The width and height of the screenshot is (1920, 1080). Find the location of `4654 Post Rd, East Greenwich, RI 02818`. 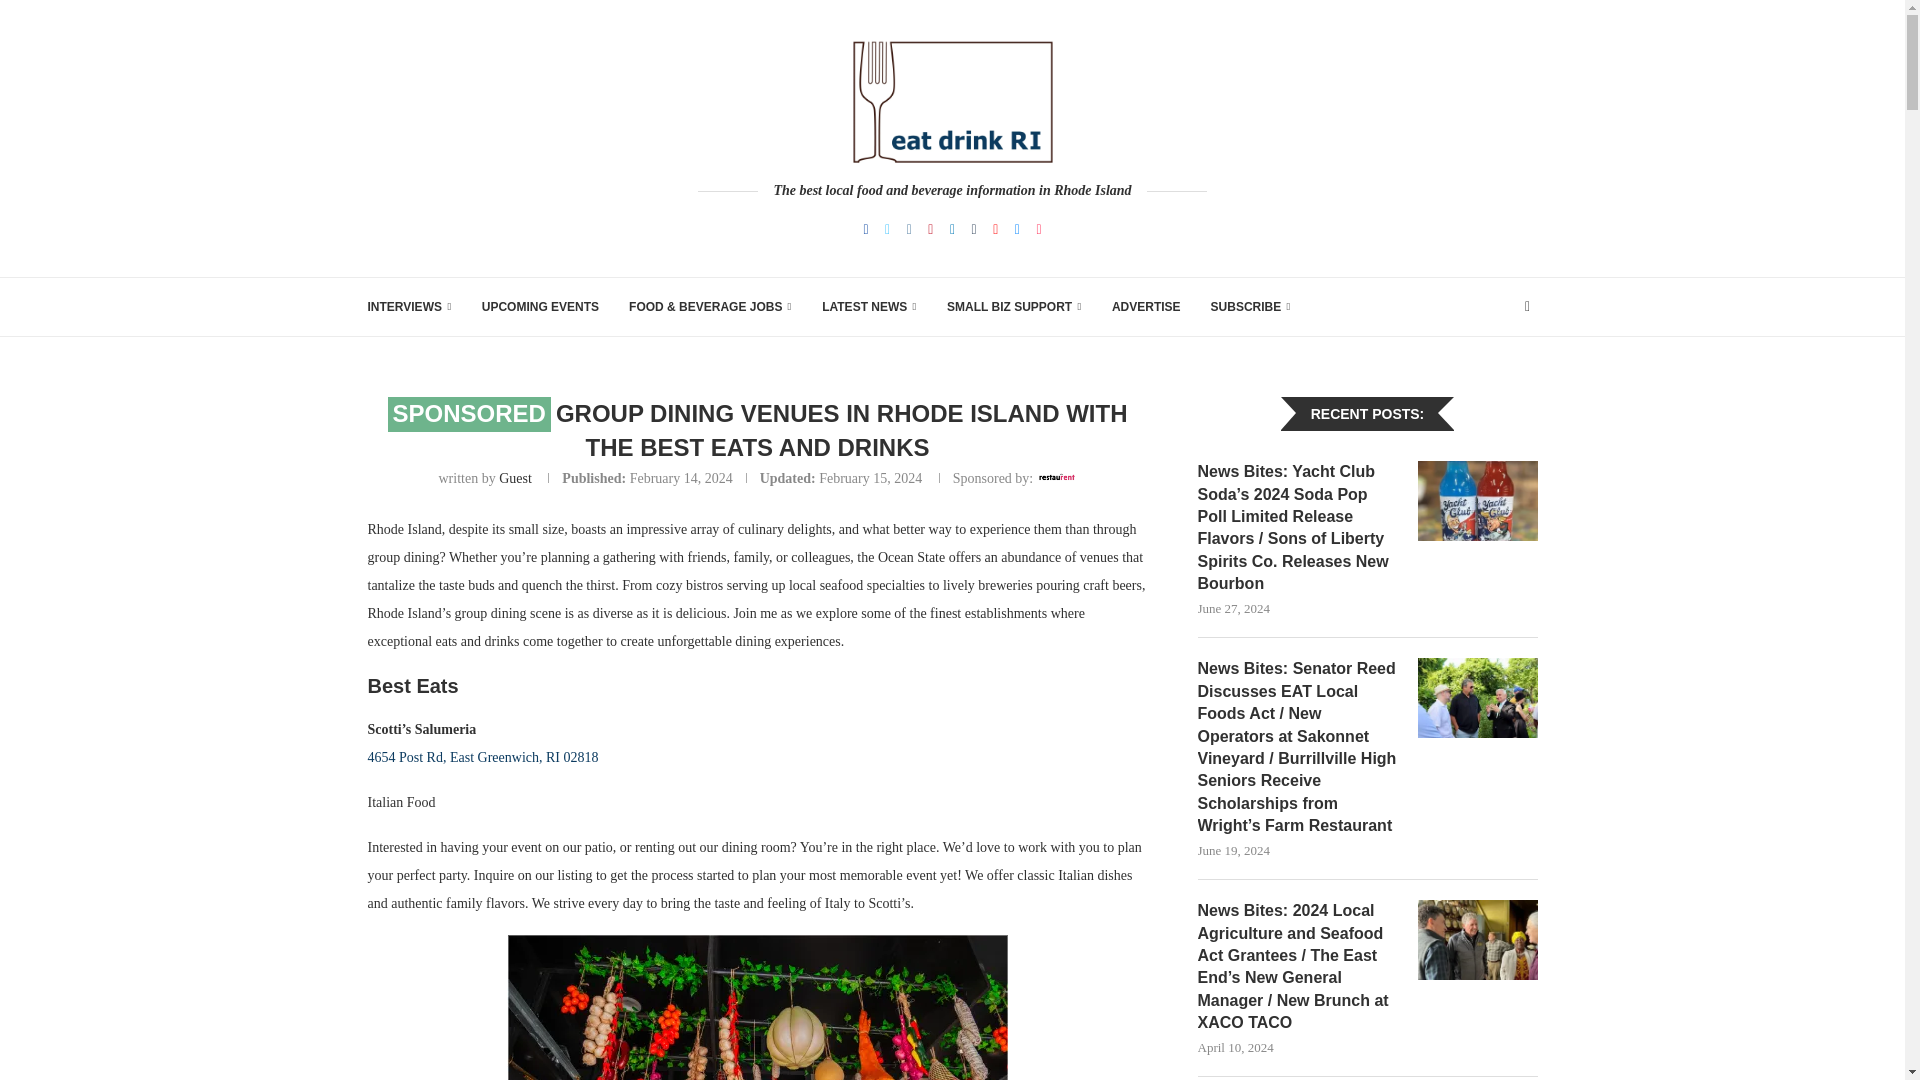

4654 Post Rd, East Greenwich, RI 02818 is located at coordinates (484, 756).